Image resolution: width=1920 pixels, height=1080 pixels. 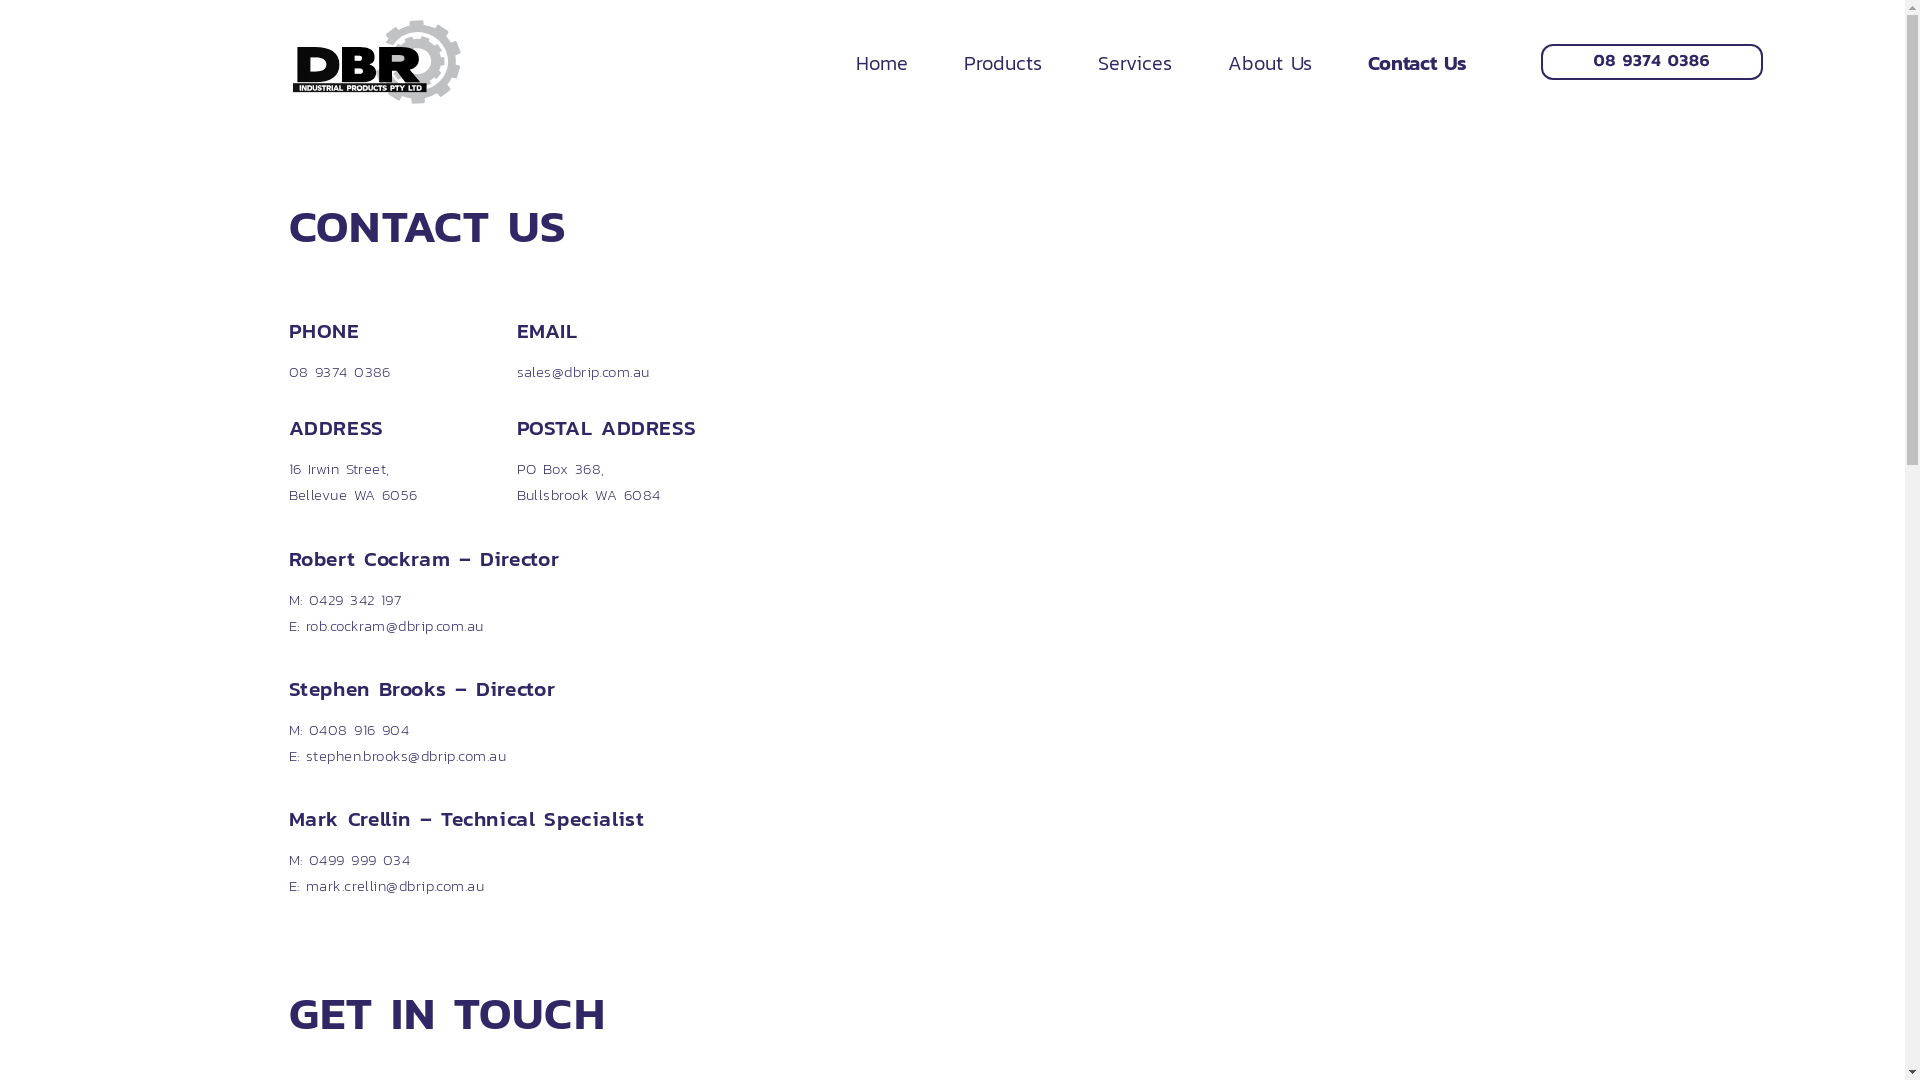 I want to click on Contact Us, so click(x=1418, y=62).